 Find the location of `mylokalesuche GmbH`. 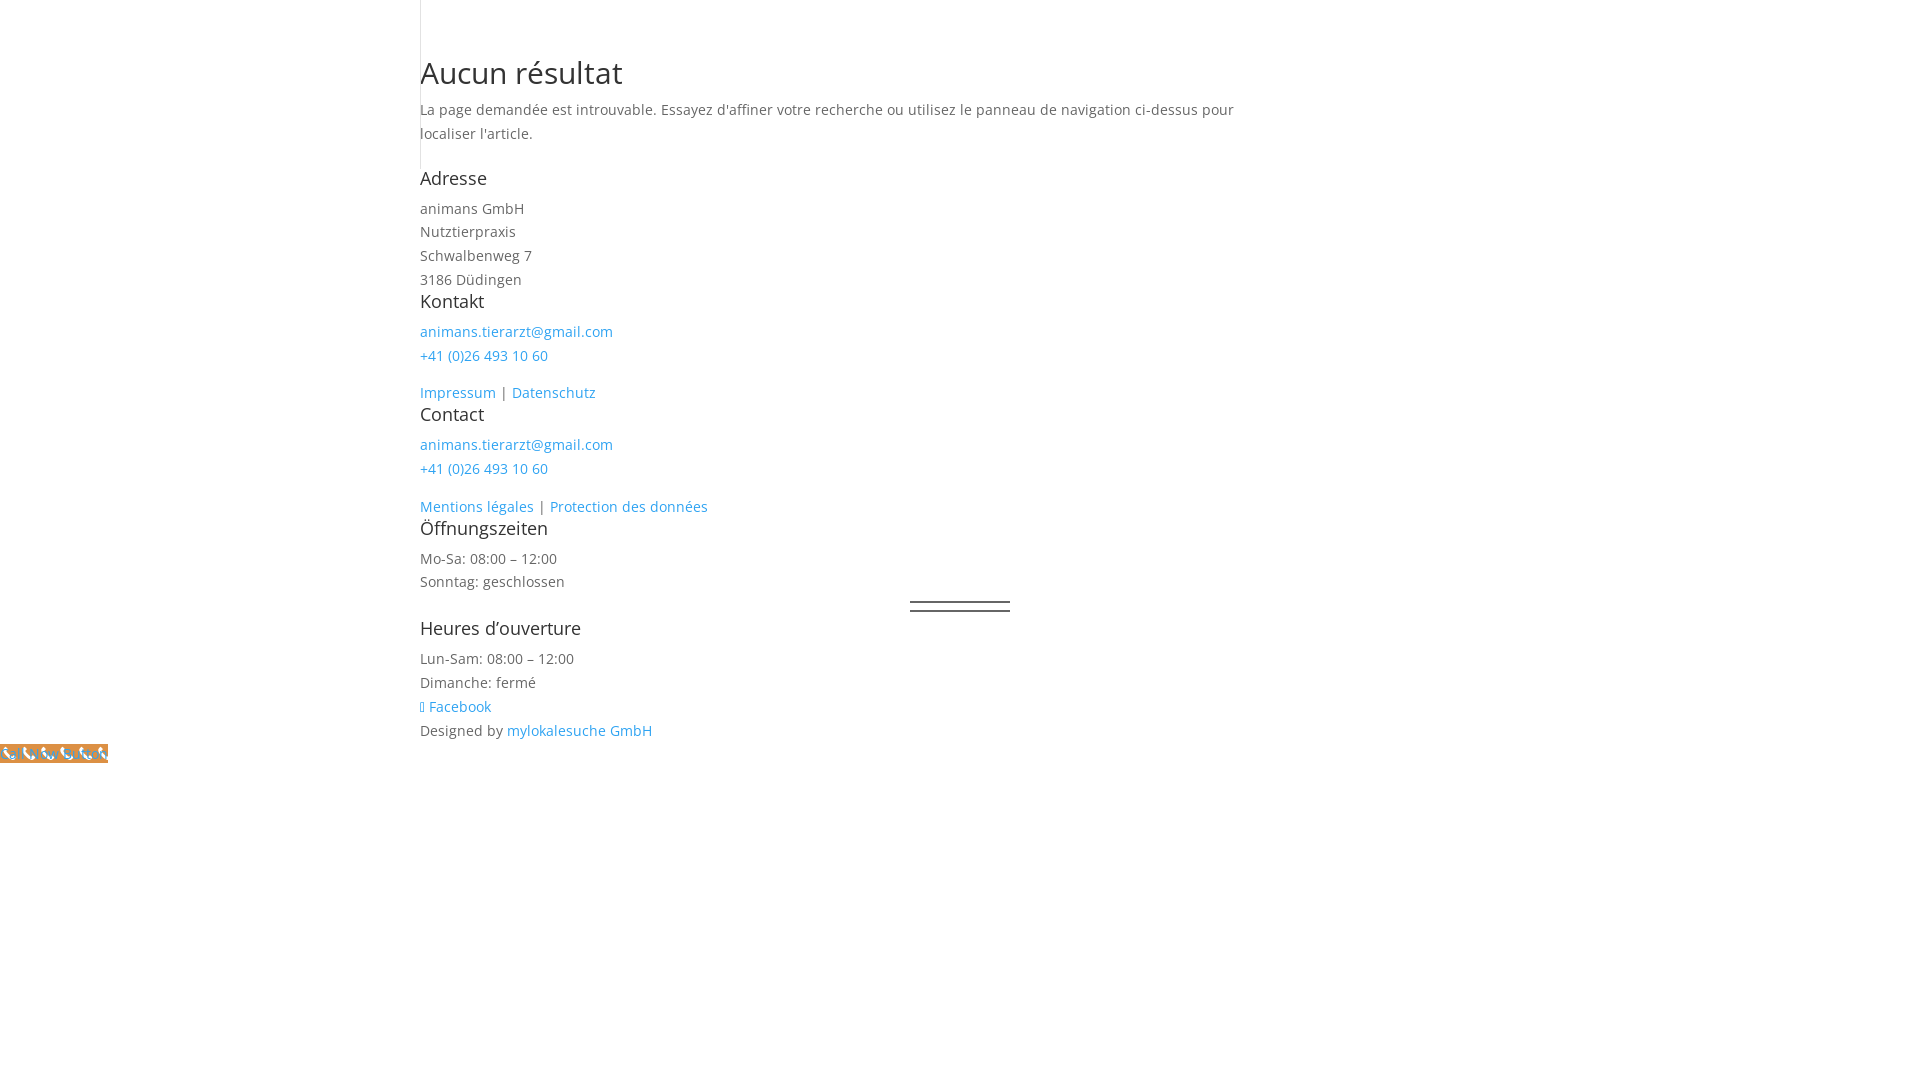

mylokalesuche GmbH is located at coordinates (579, 730).